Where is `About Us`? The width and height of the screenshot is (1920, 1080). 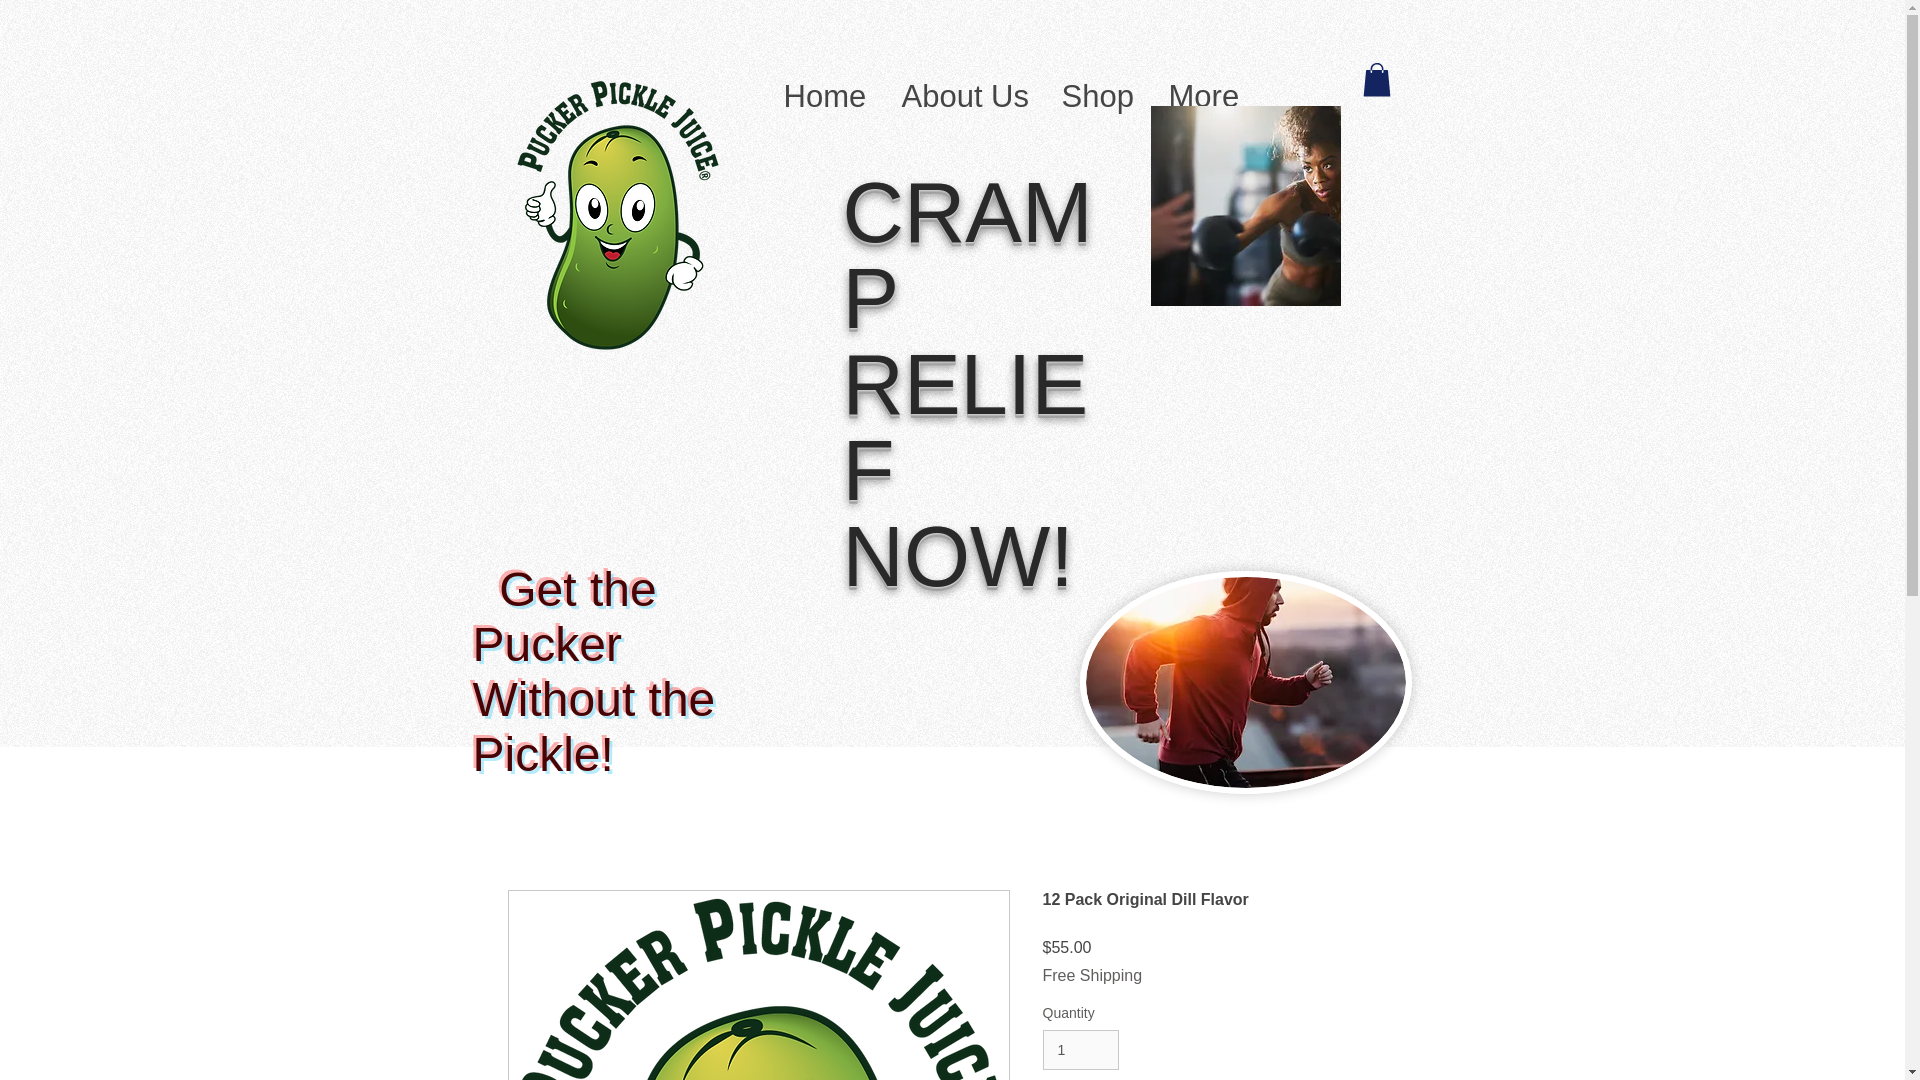
About Us is located at coordinates (962, 90).